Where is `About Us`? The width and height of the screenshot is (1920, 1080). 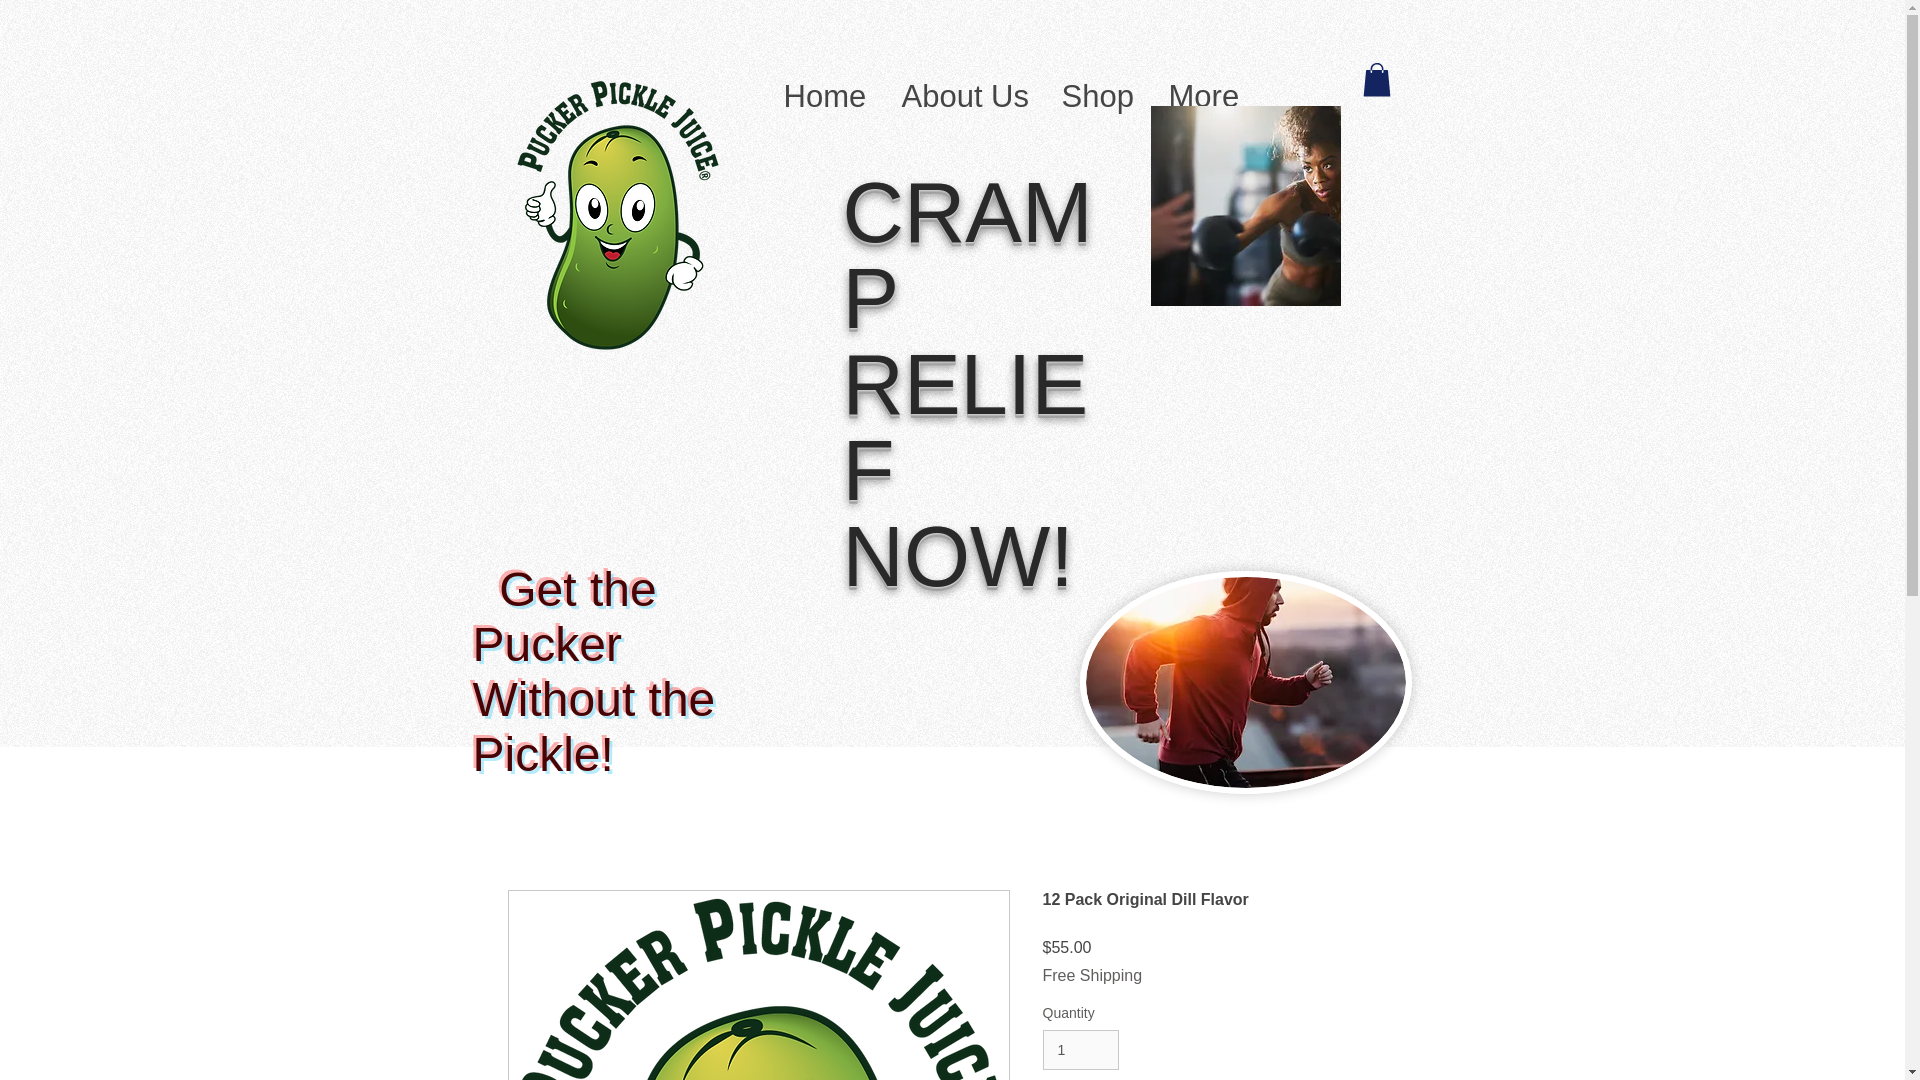
About Us is located at coordinates (962, 90).